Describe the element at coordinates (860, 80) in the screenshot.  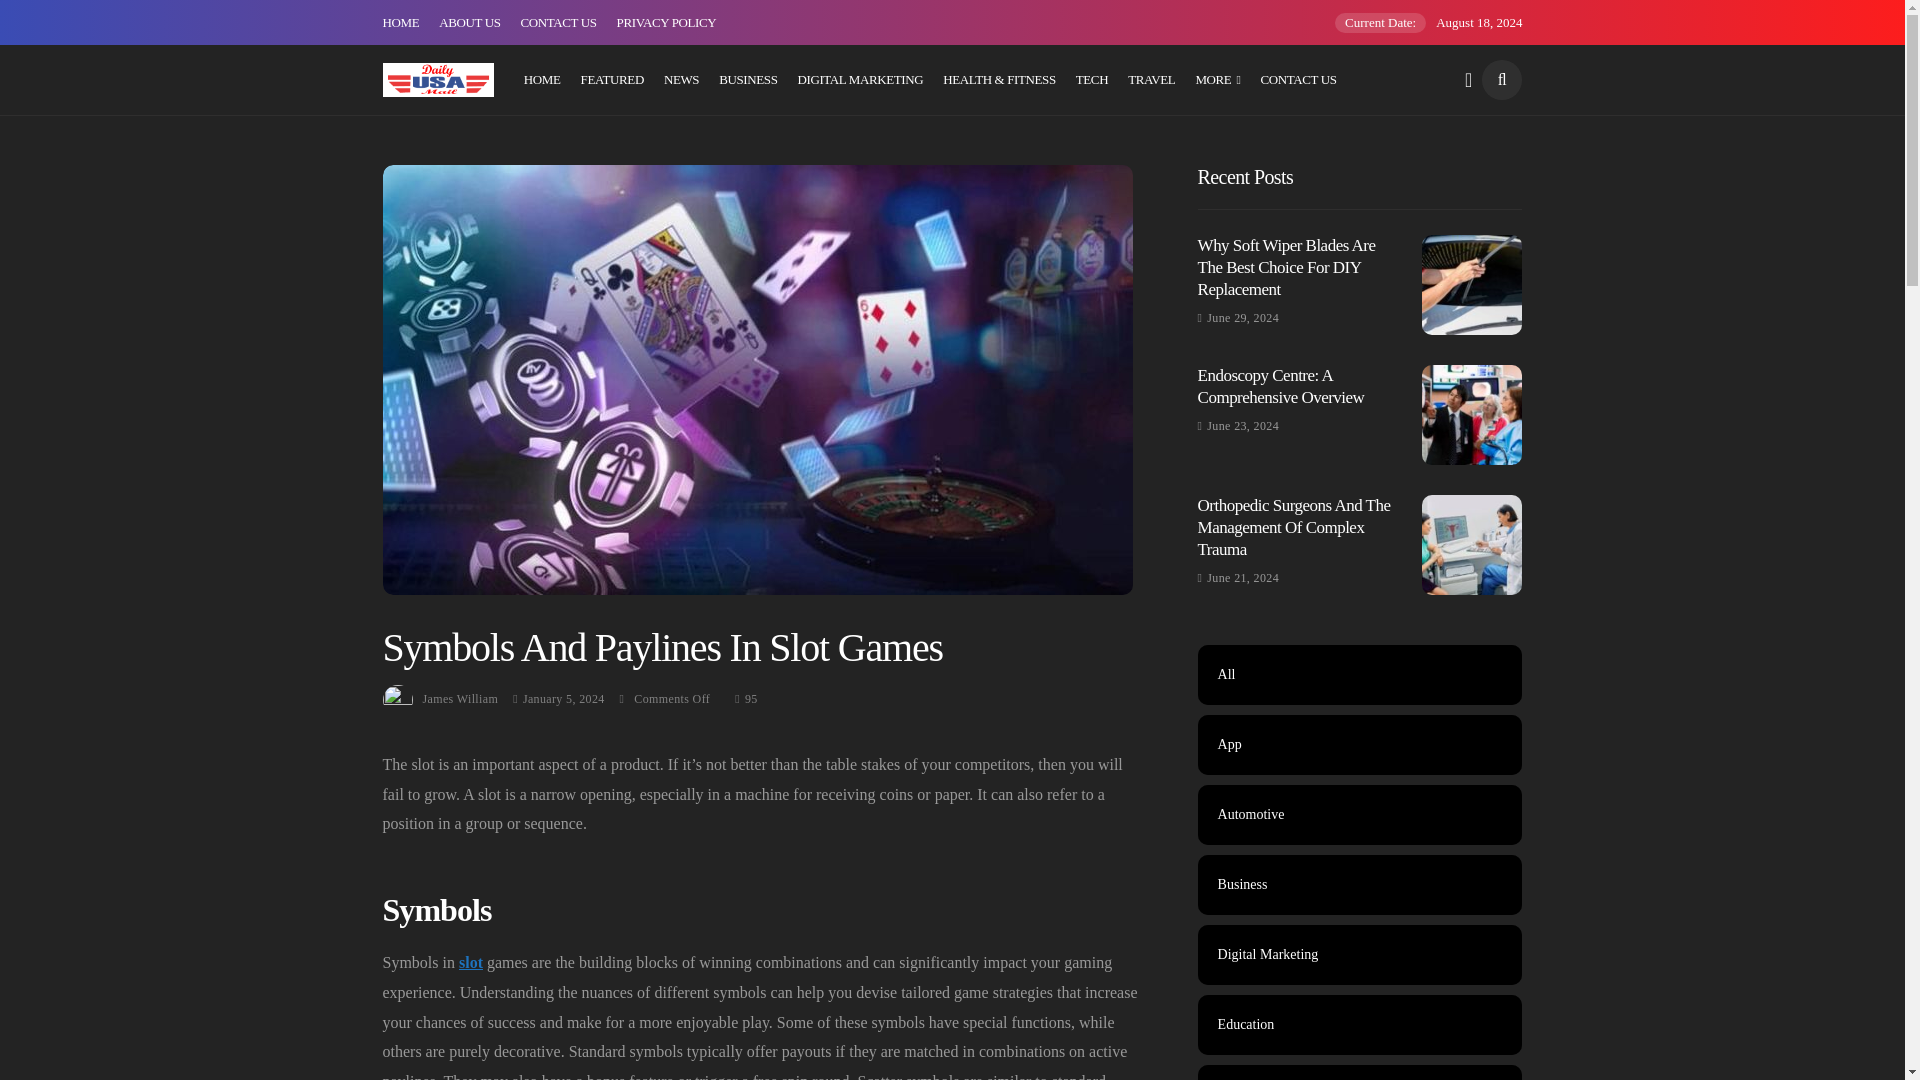
I see `DIGITAL MARKETING` at that location.